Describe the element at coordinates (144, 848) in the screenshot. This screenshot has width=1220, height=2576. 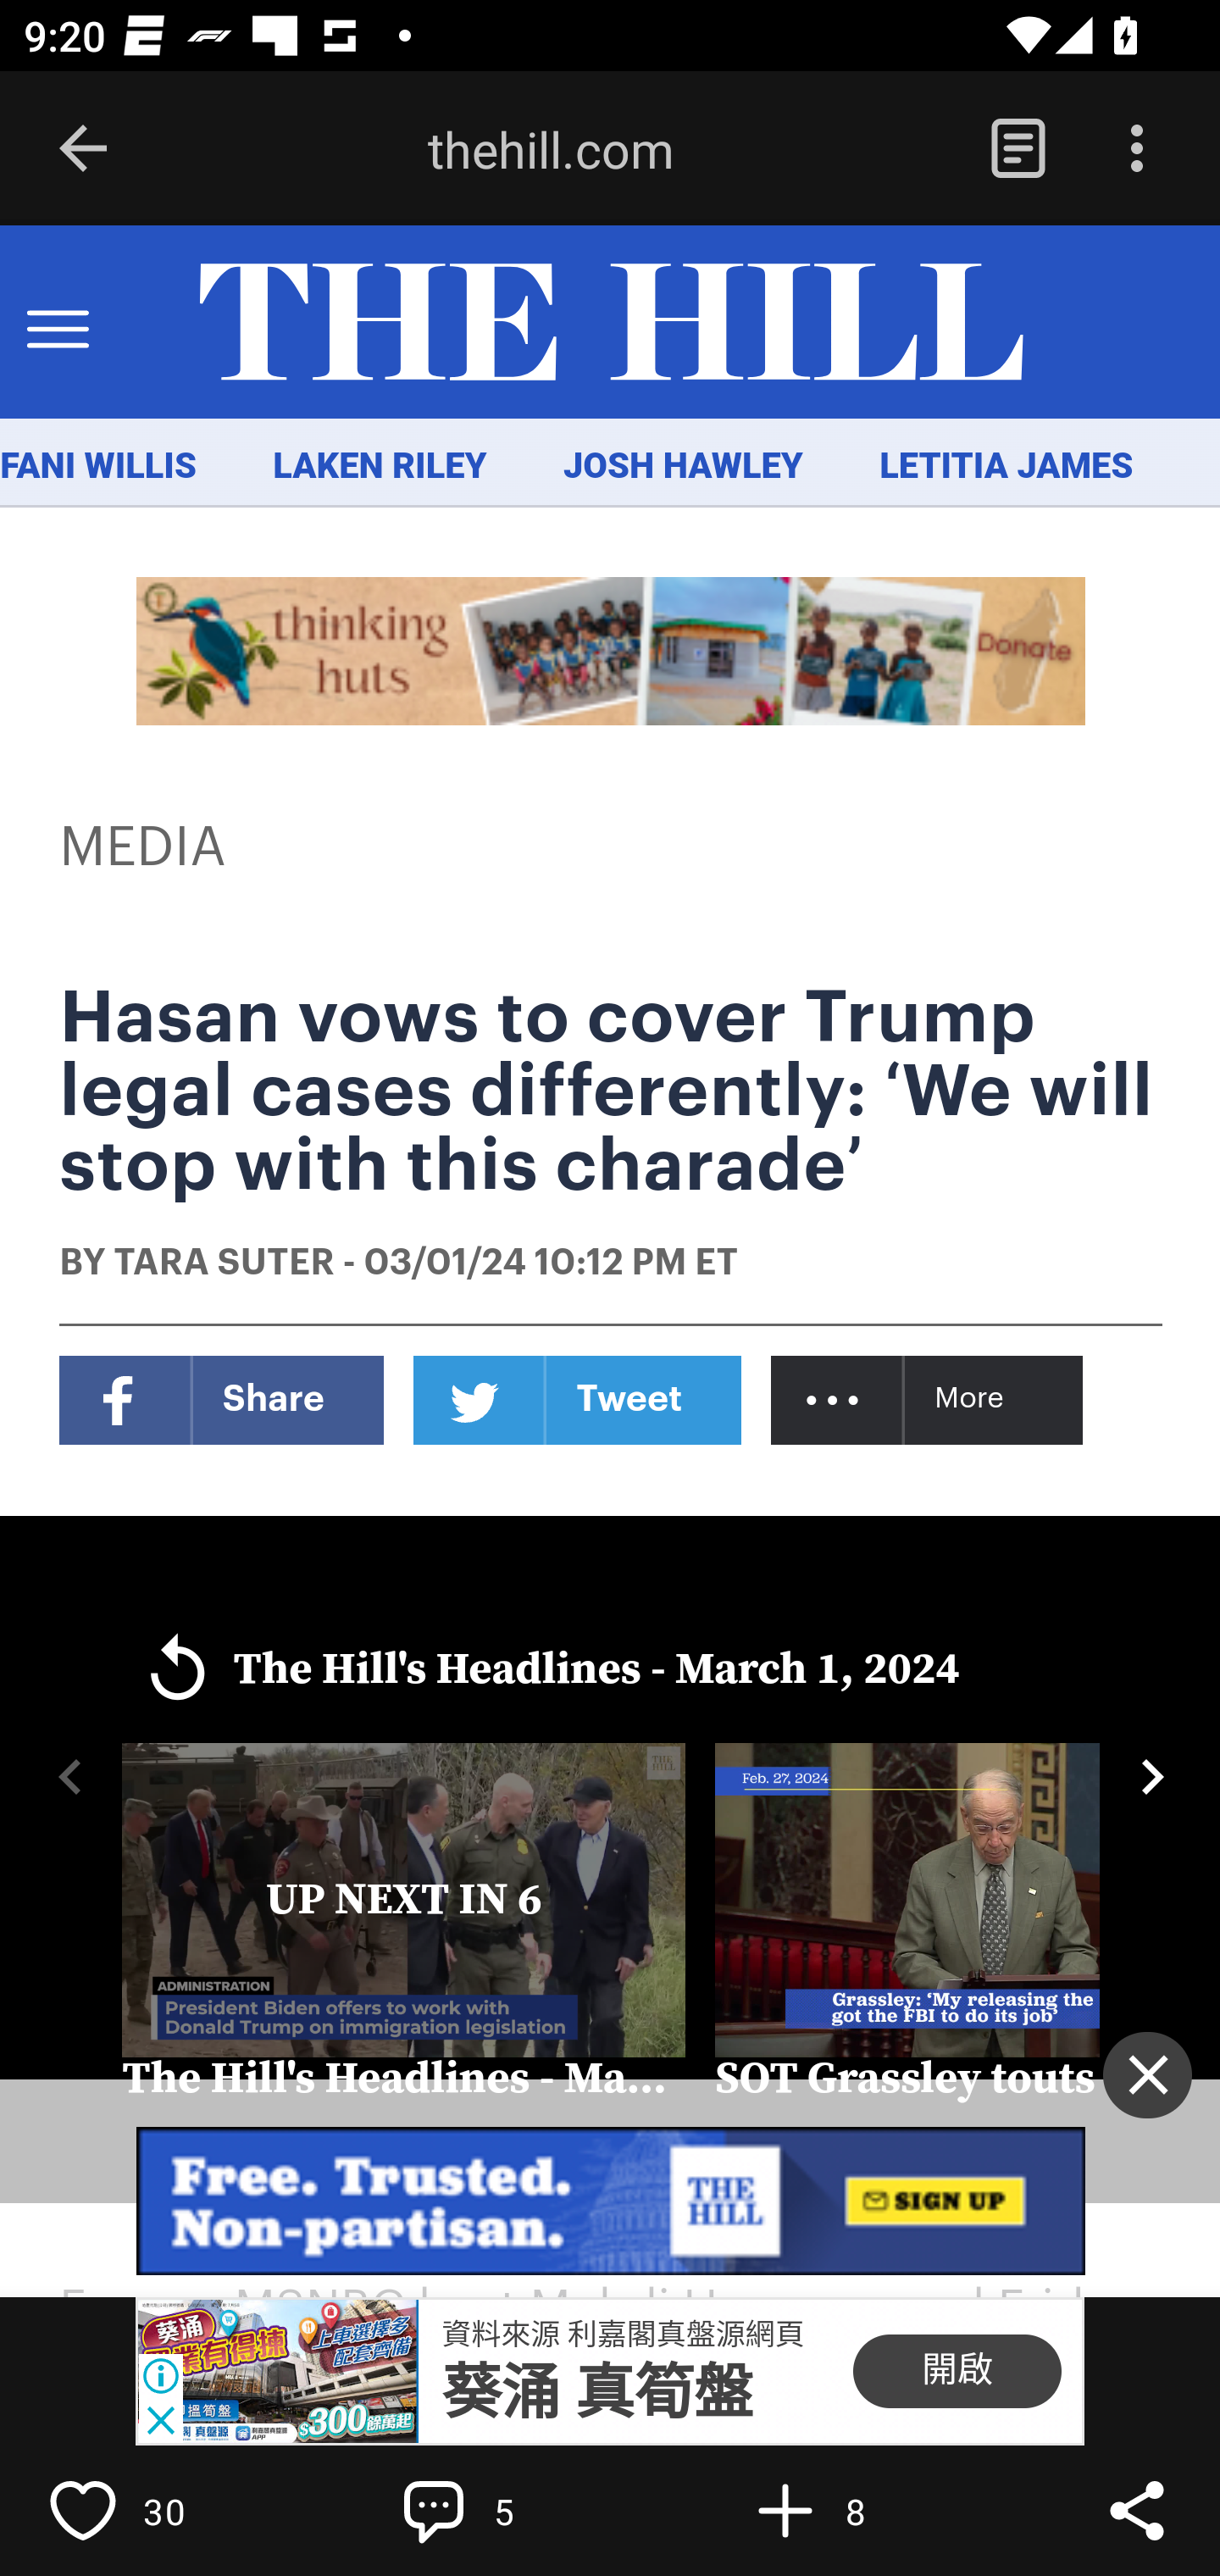
I see `MEDIA` at that location.